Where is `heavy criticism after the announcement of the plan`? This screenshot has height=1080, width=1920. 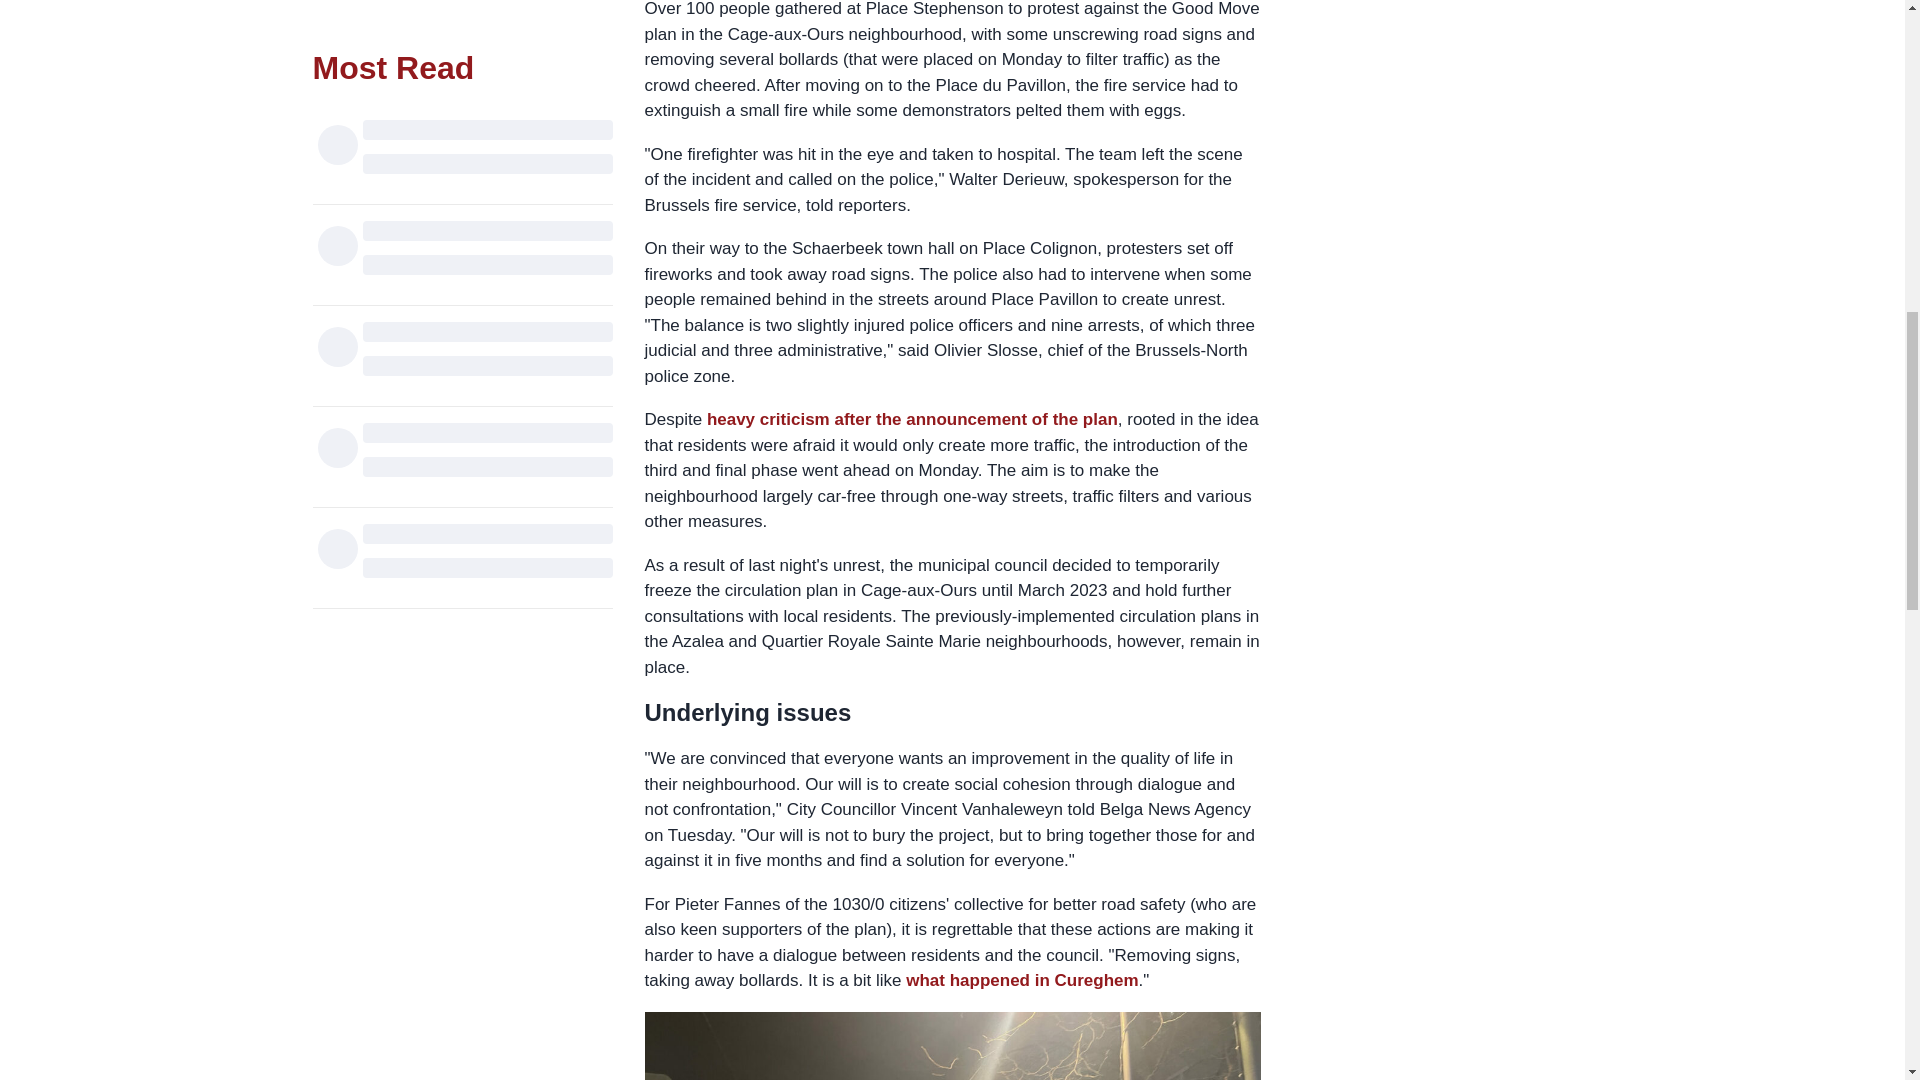
heavy criticism after the announcement of the plan is located at coordinates (912, 419).